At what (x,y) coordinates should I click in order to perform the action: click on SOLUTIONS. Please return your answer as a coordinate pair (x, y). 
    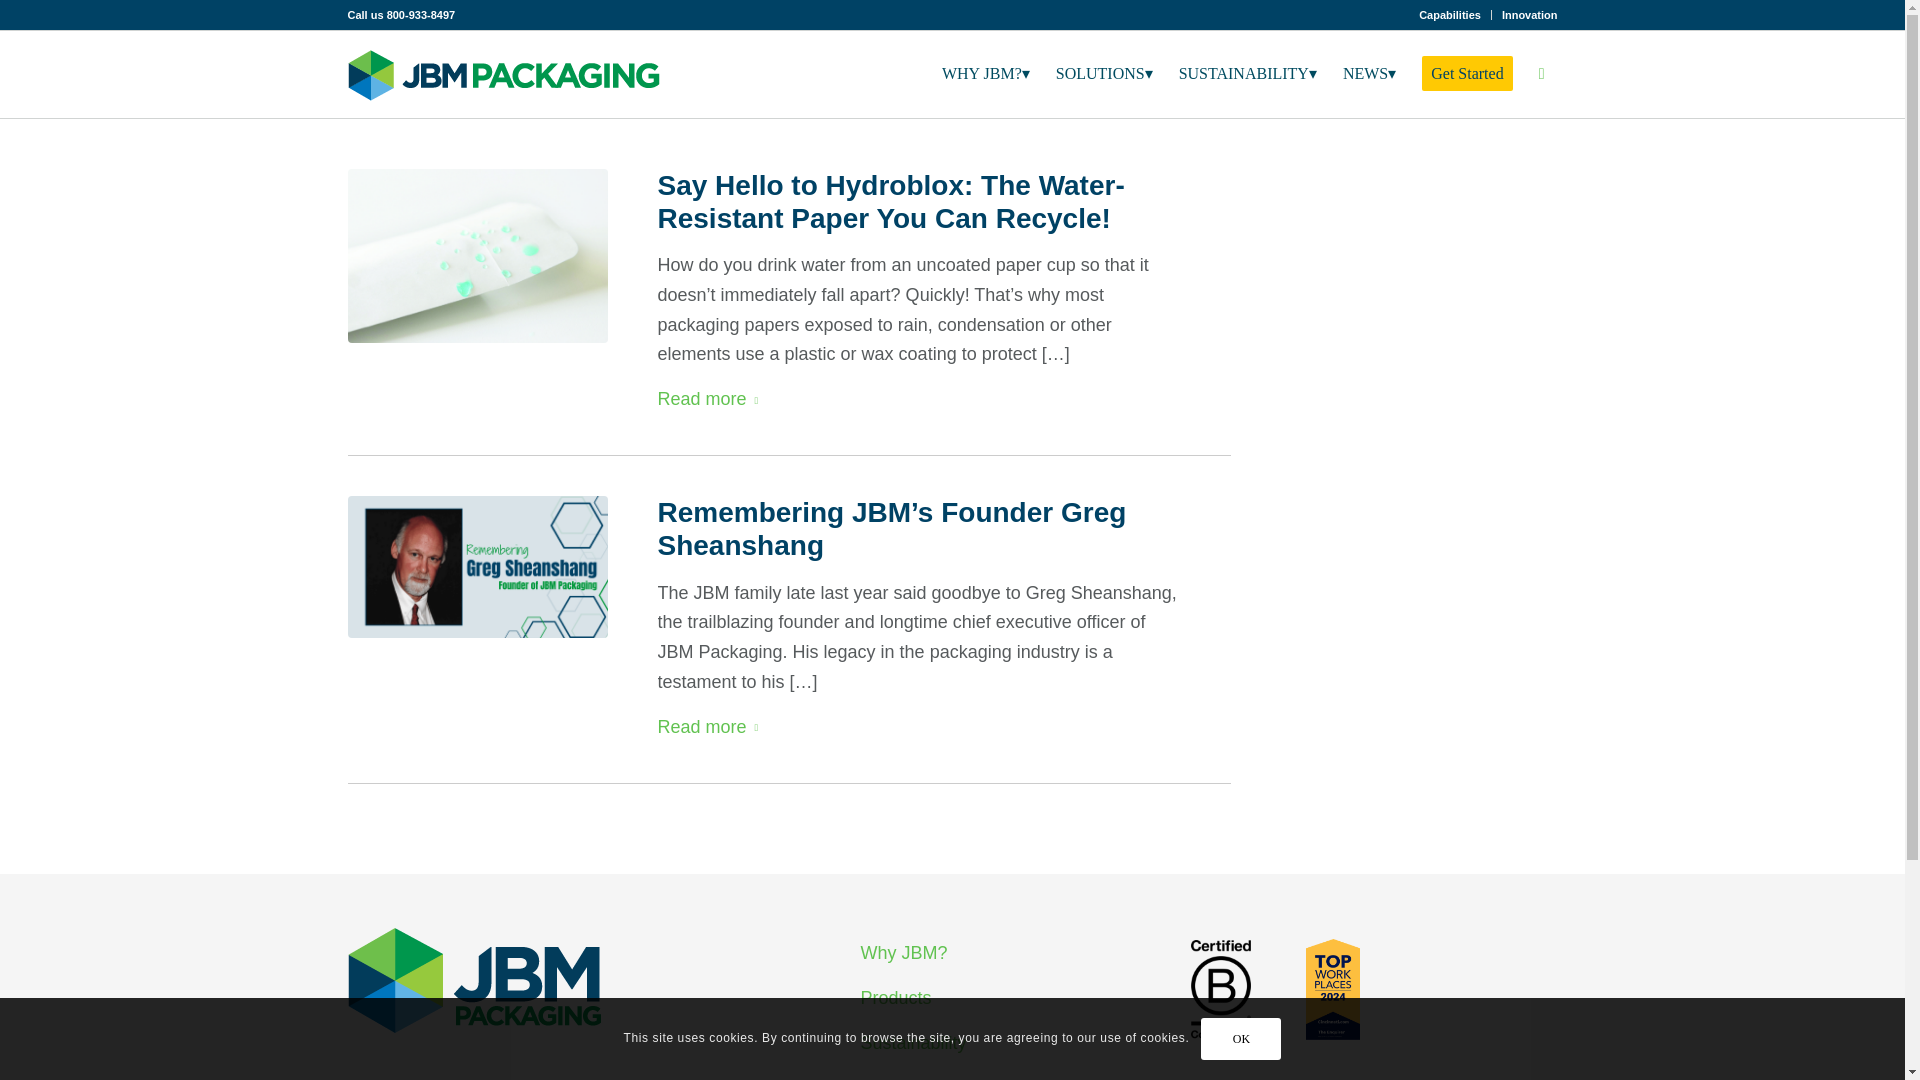
    Looking at the image, I should click on (1104, 74).